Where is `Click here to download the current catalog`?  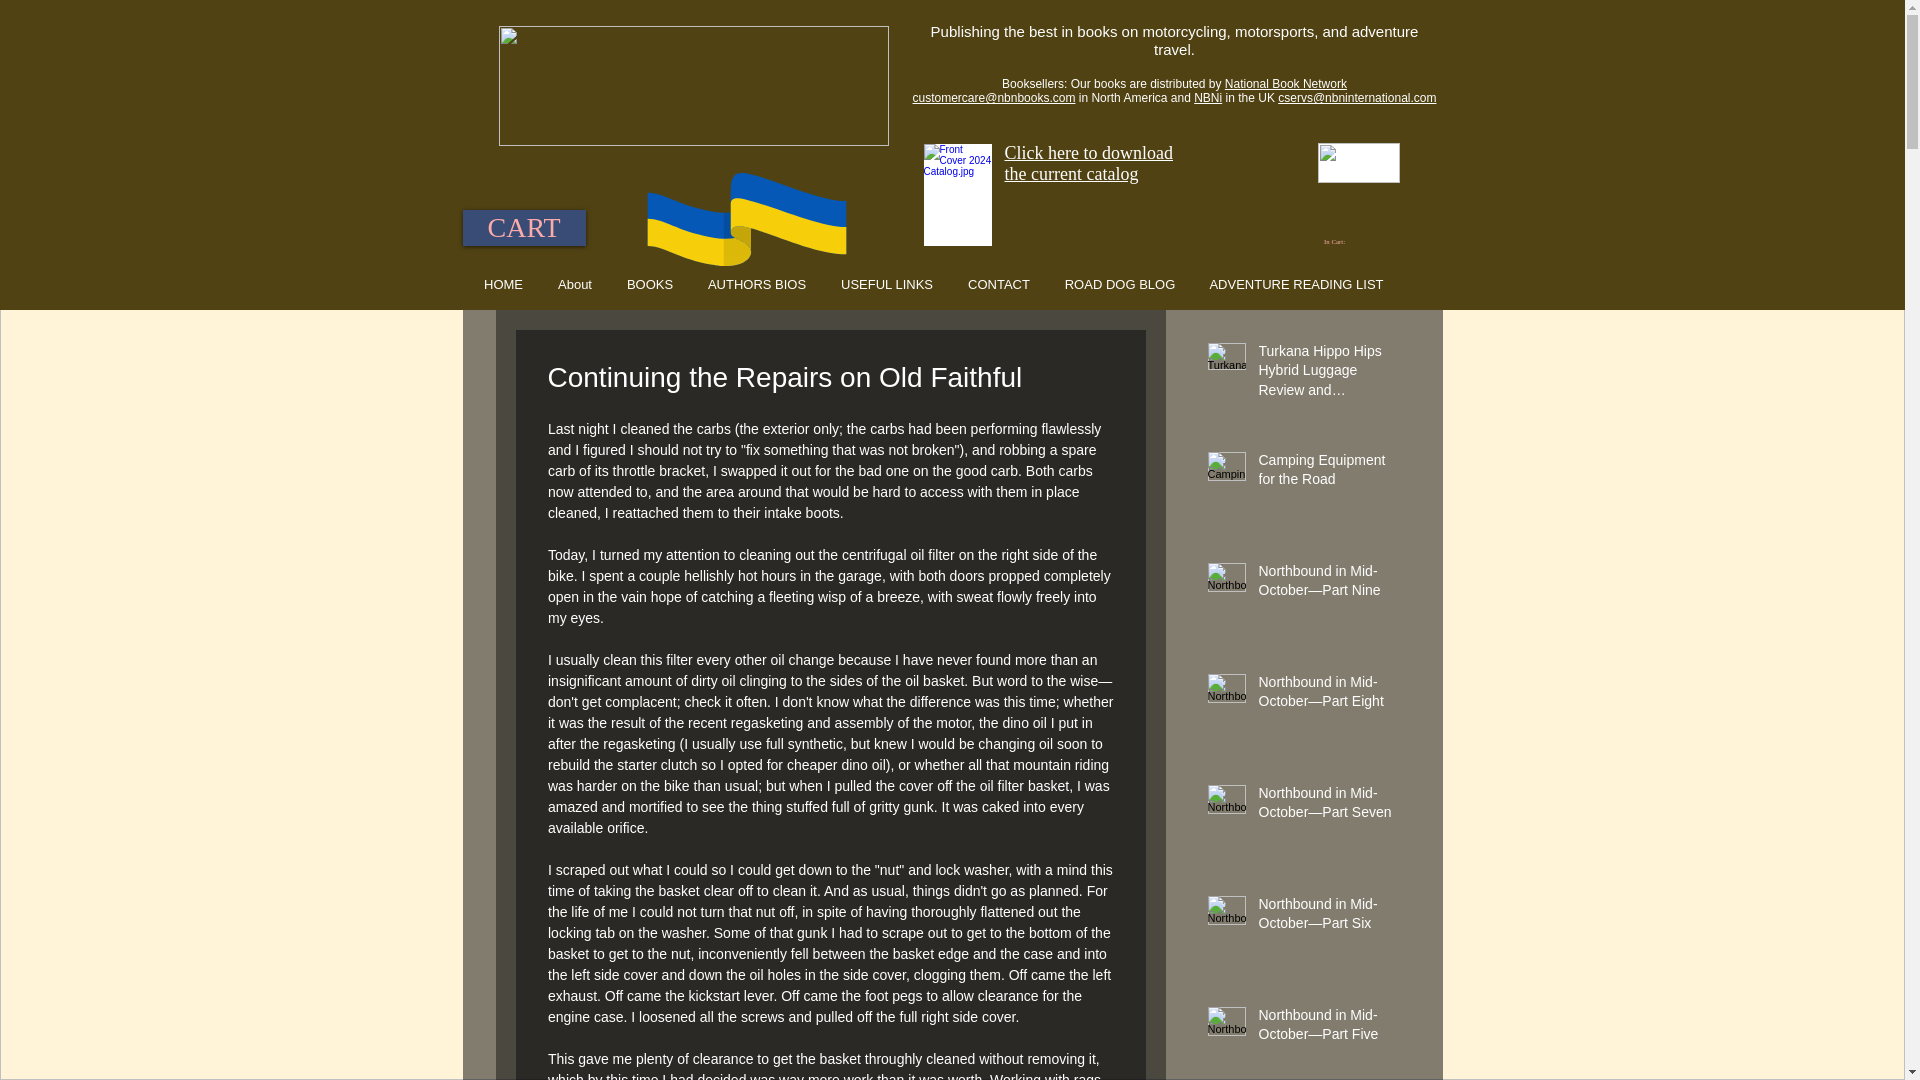
Click here to download the current catalog is located at coordinates (1088, 162).